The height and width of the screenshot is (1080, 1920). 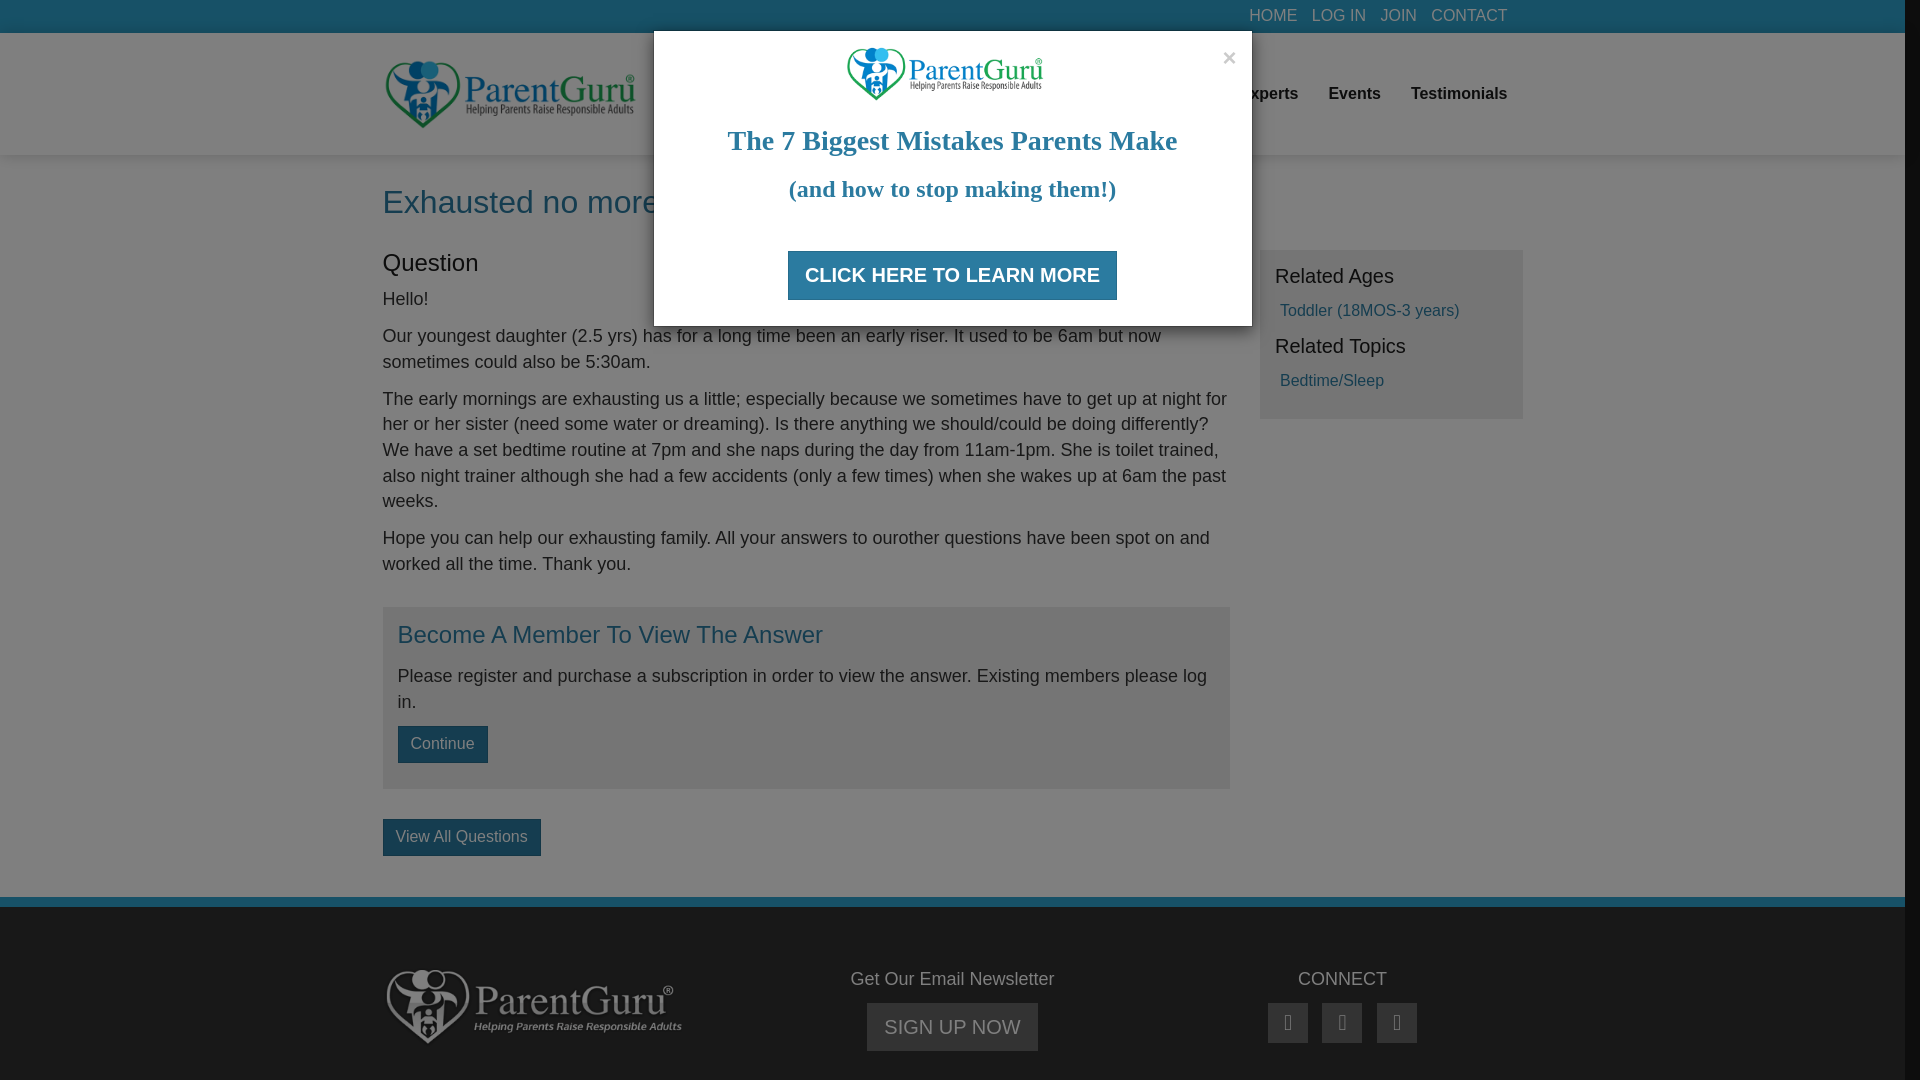 I want to click on Instagram, so click(x=1397, y=1024).